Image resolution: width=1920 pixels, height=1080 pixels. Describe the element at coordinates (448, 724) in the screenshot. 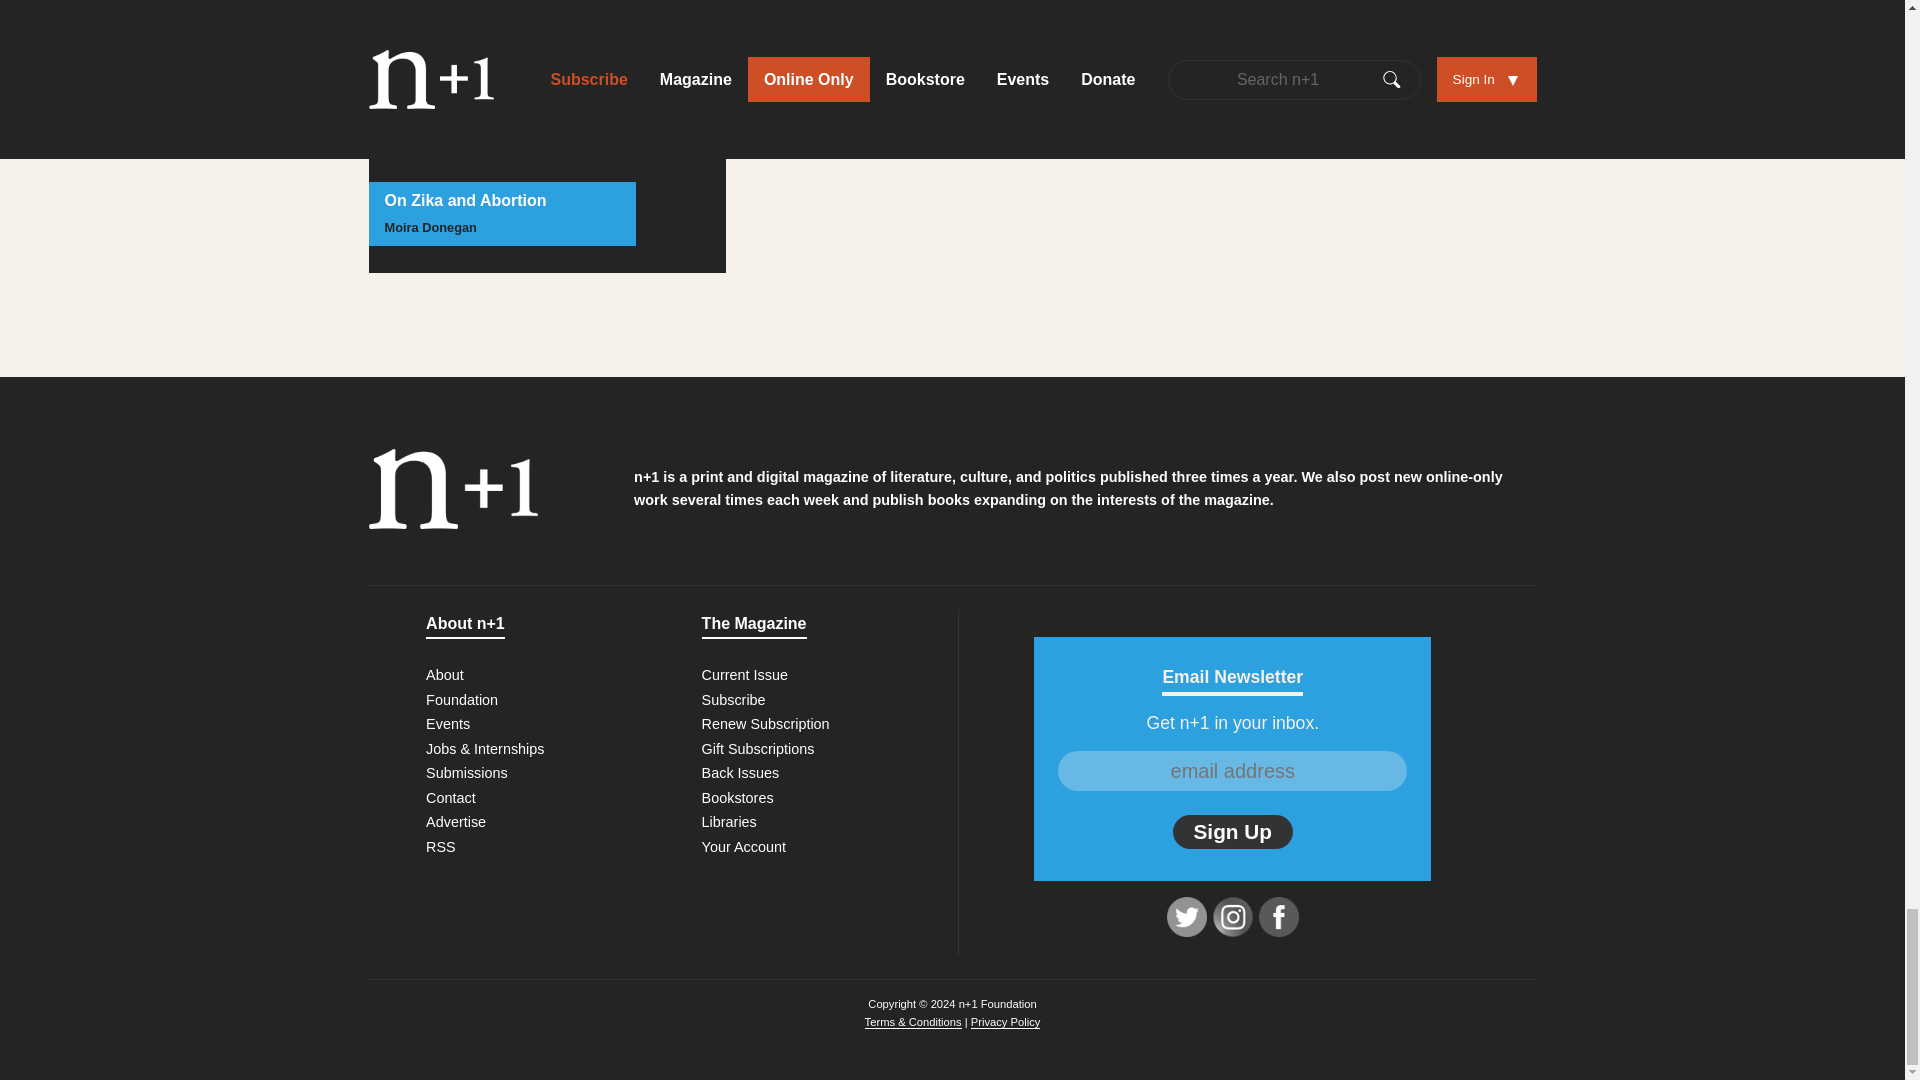

I see `Events` at that location.